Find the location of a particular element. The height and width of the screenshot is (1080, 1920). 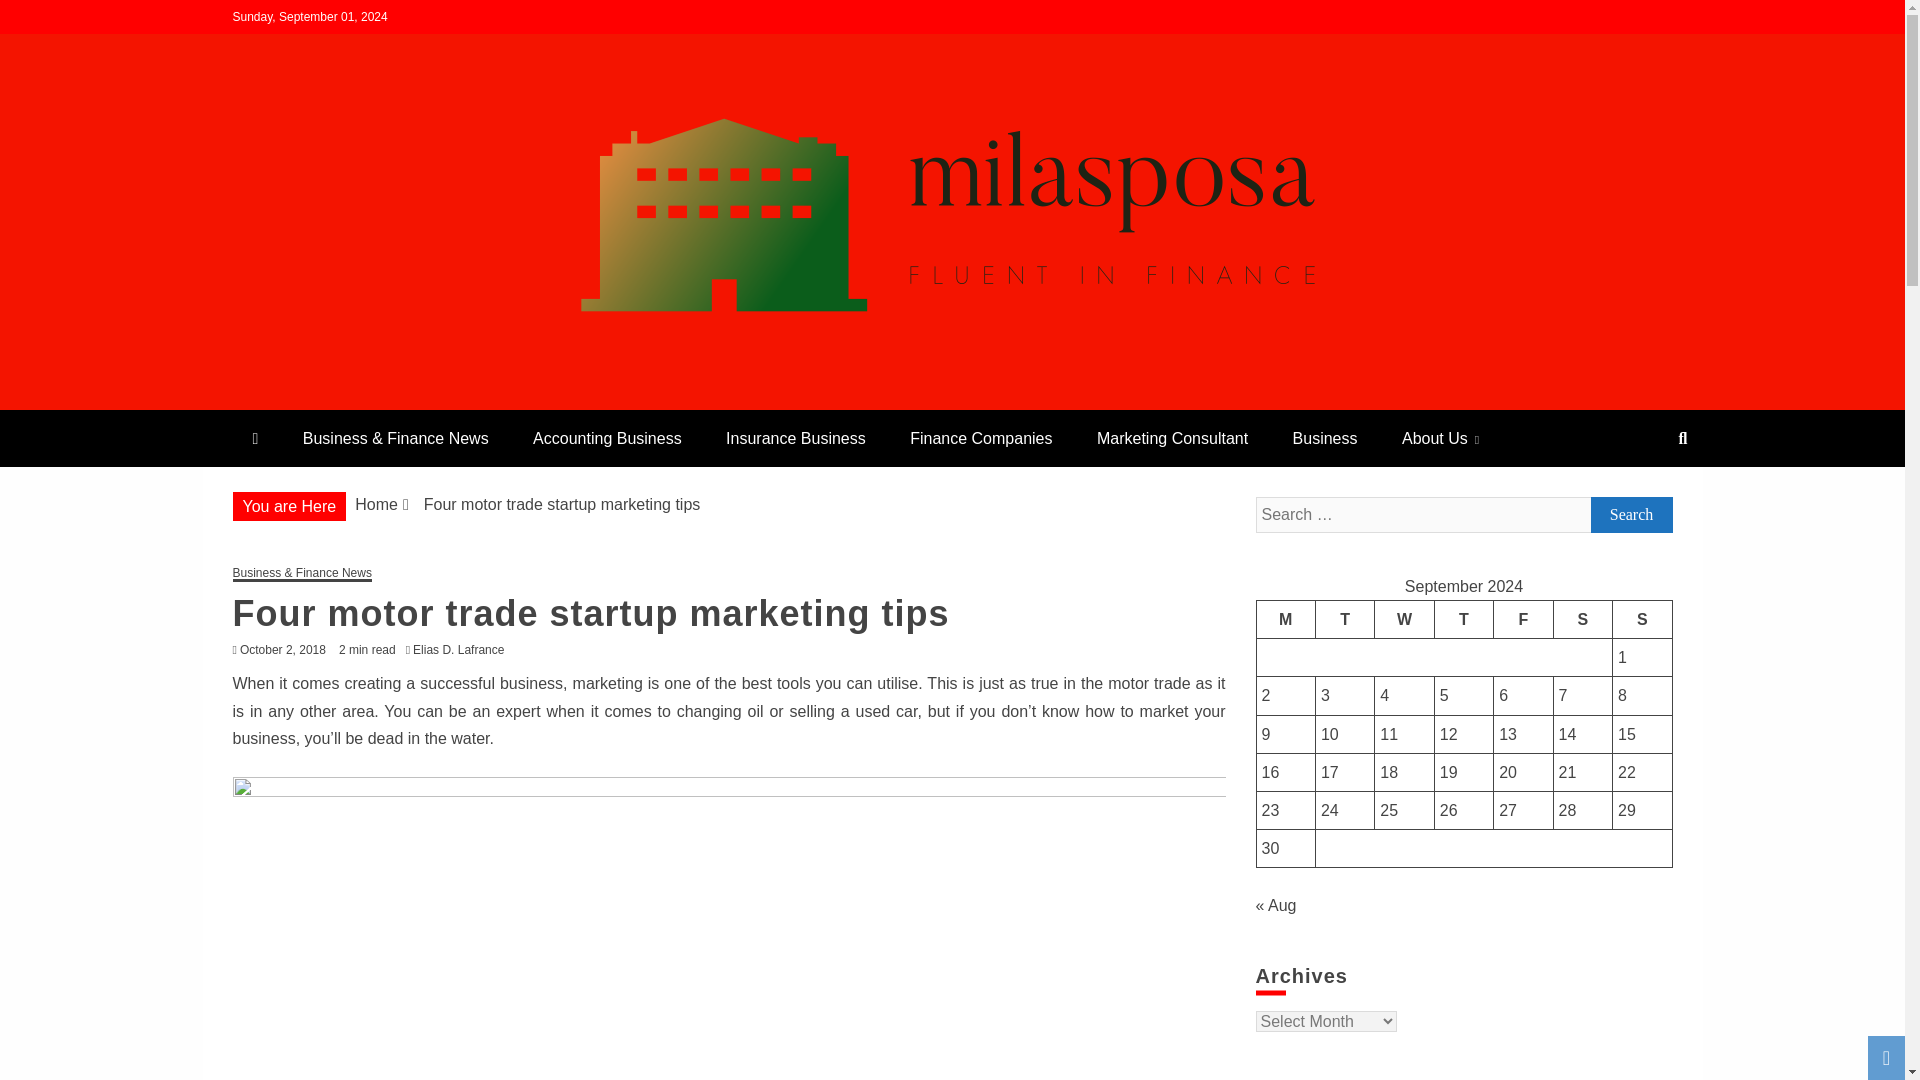

Search is located at coordinates (41, 18).